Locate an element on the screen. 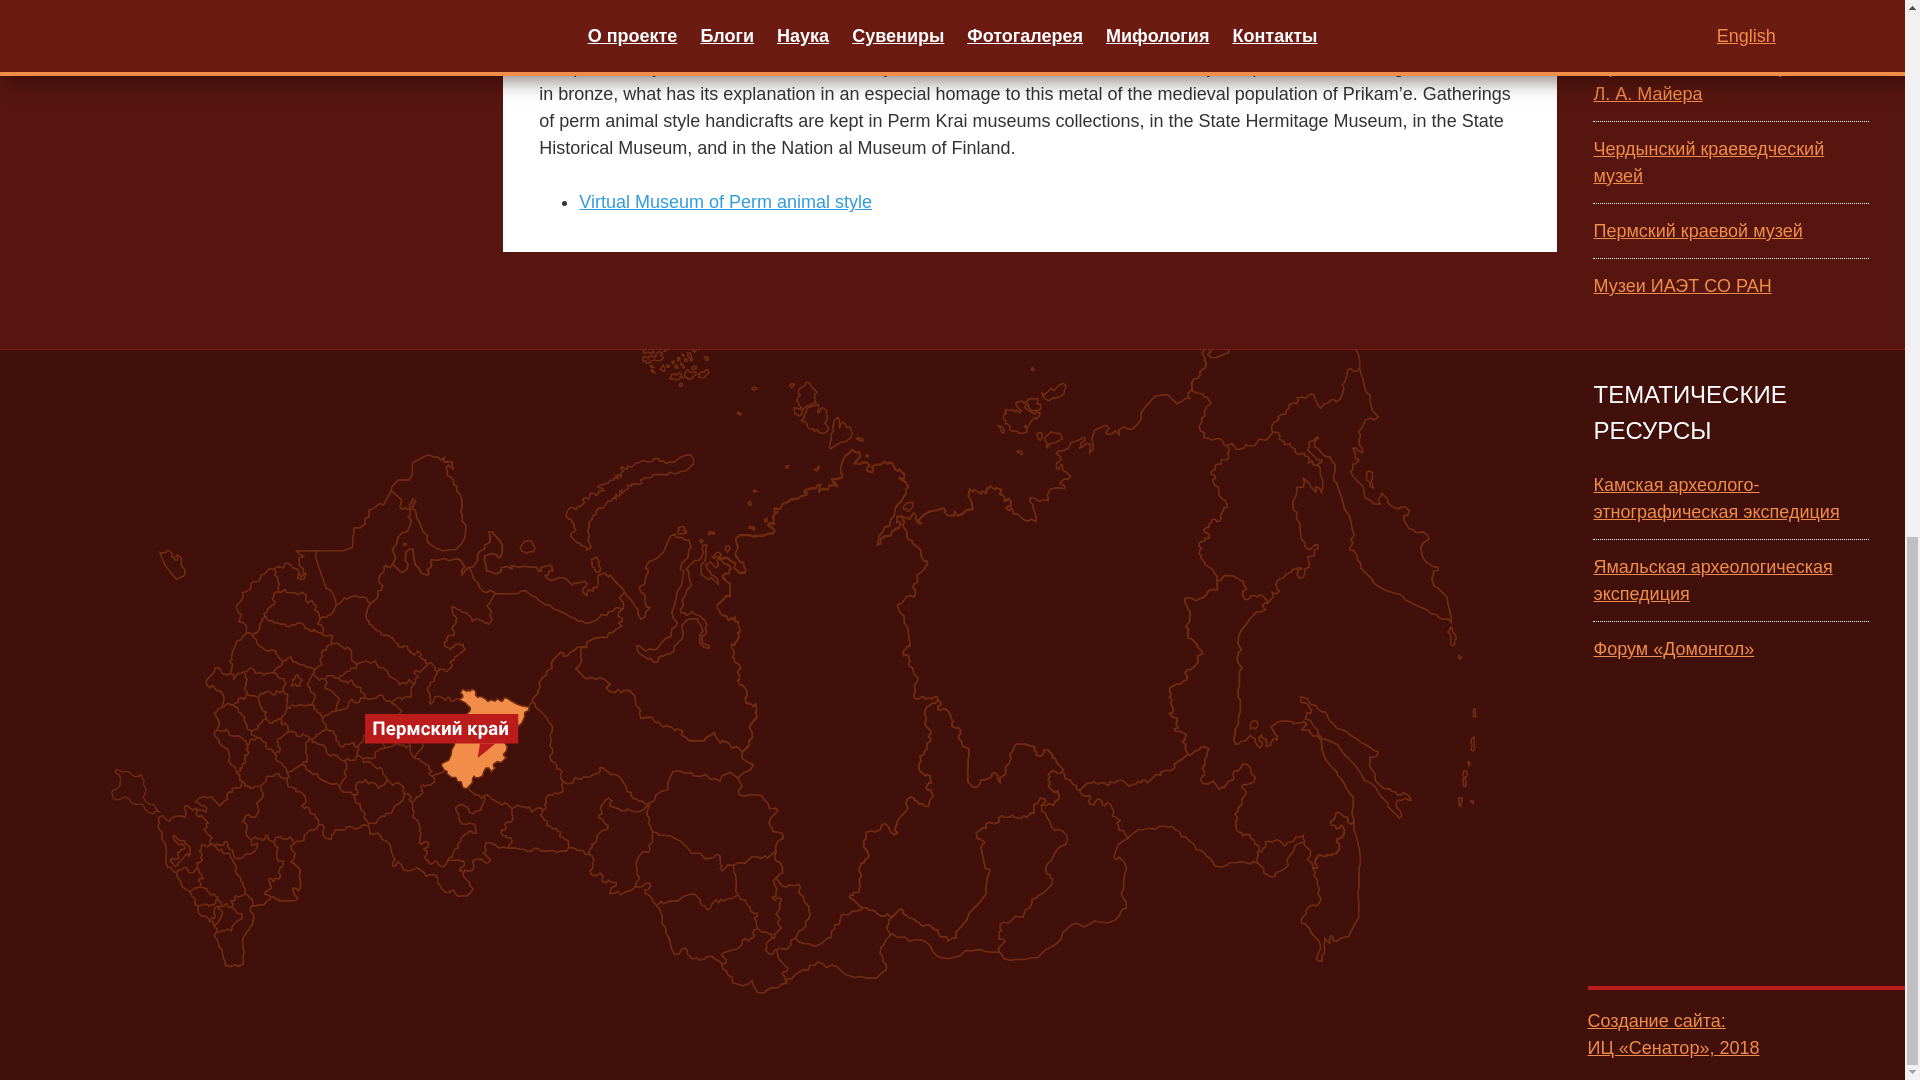  Virtual Museum of Perm animal style. is located at coordinates (725, 202).